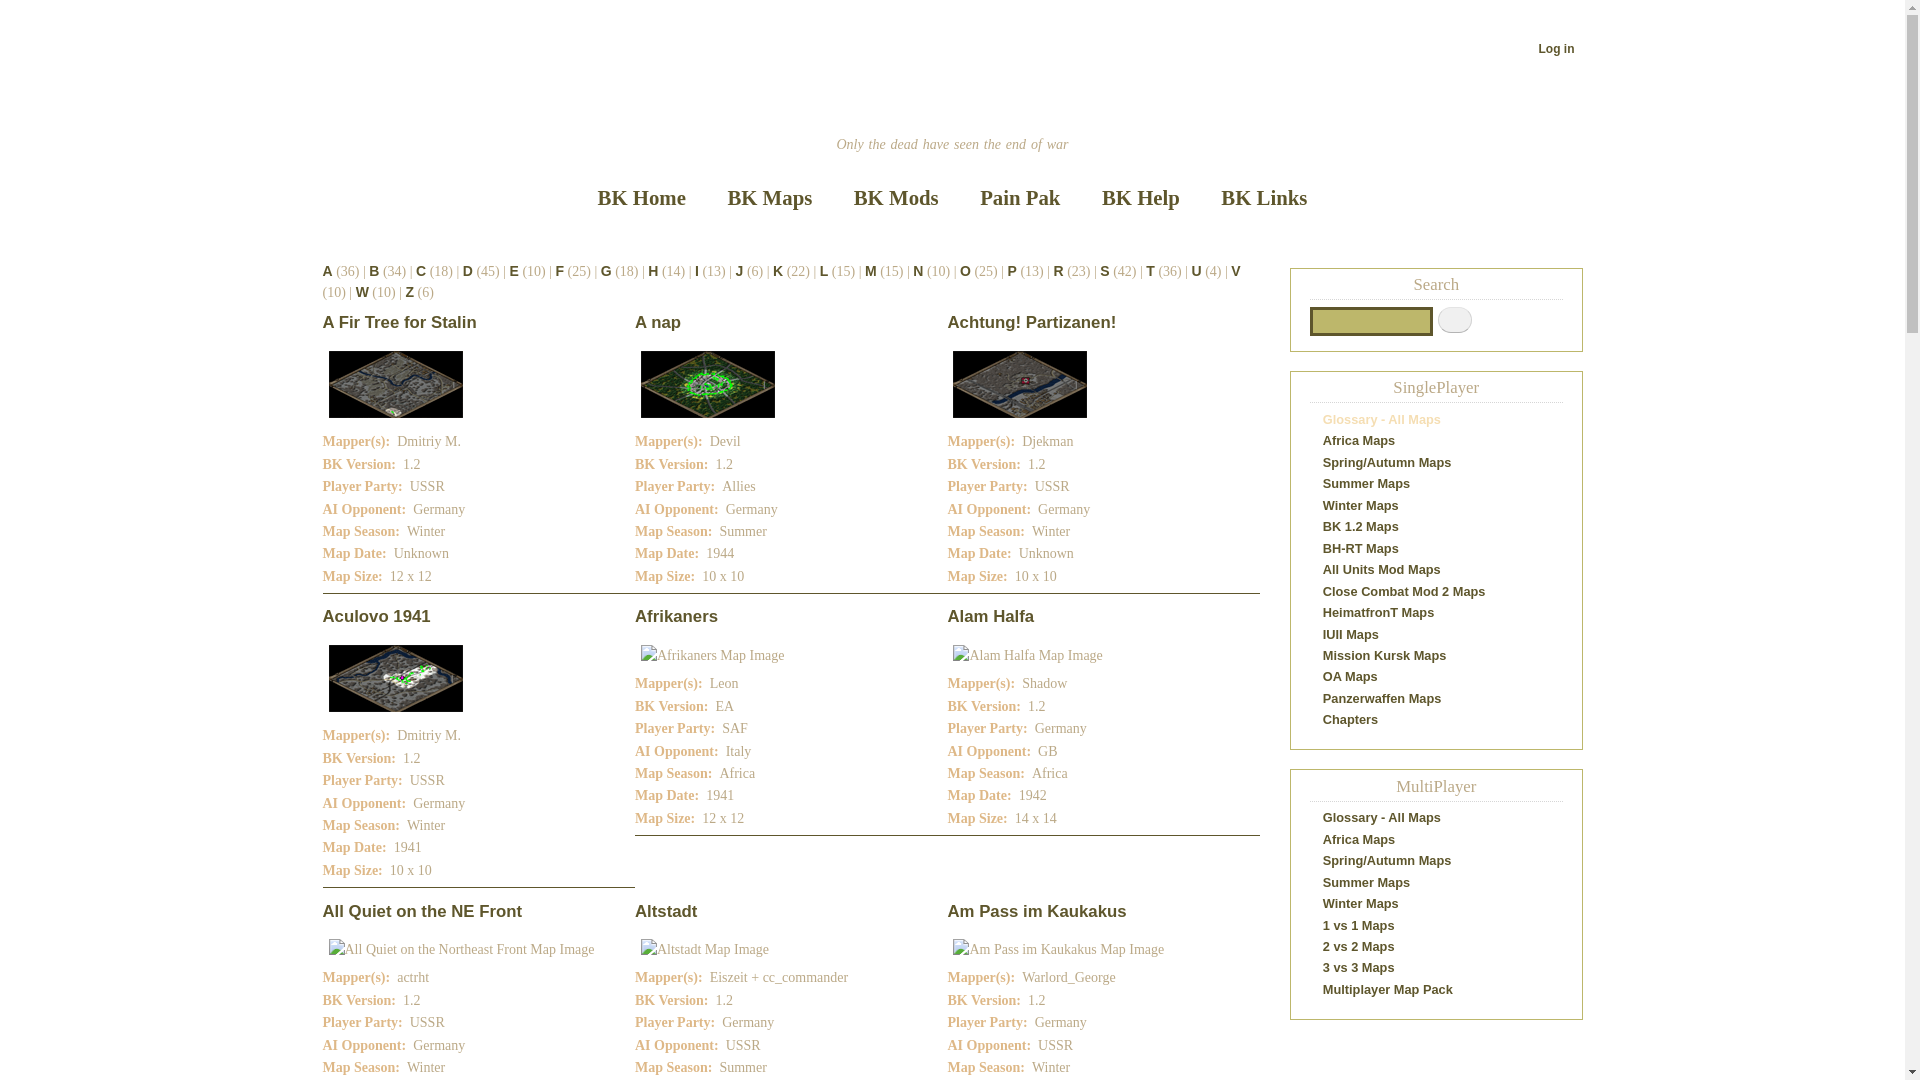  Describe the element at coordinates (1372, 322) in the screenshot. I see `Enter the terms you wish to search for.` at that location.